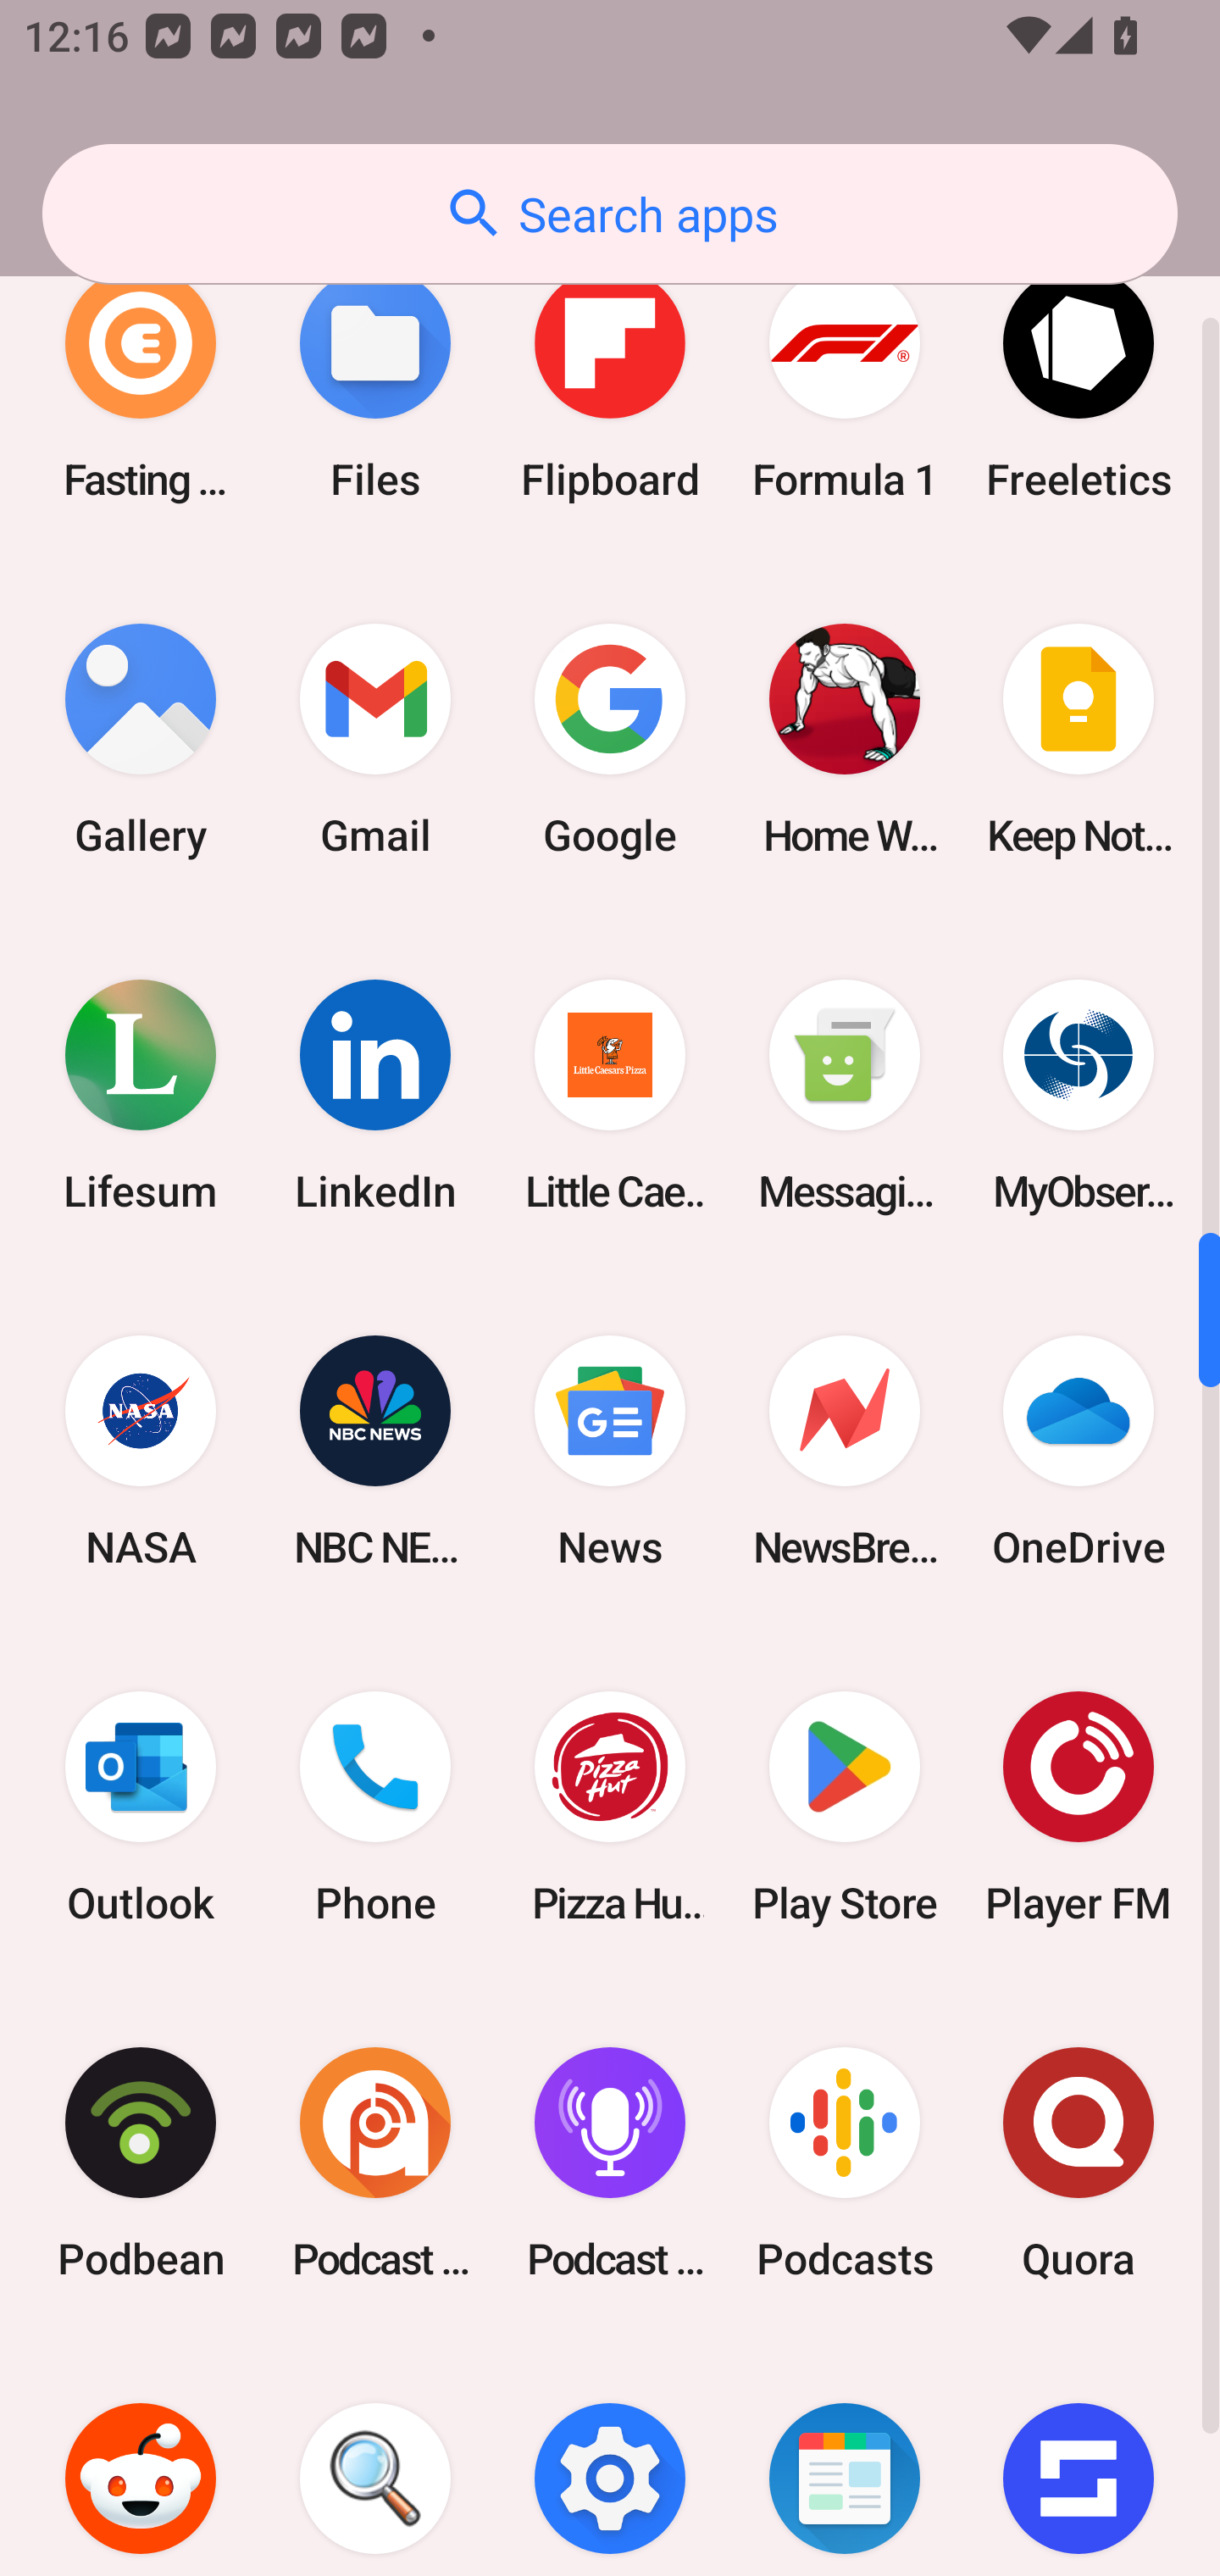 This screenshot has width=1220, height=2576. What do you see at coordinates (844, 739) in the screenshot?
I see `Home Workout` at bounding box center [844, 739].